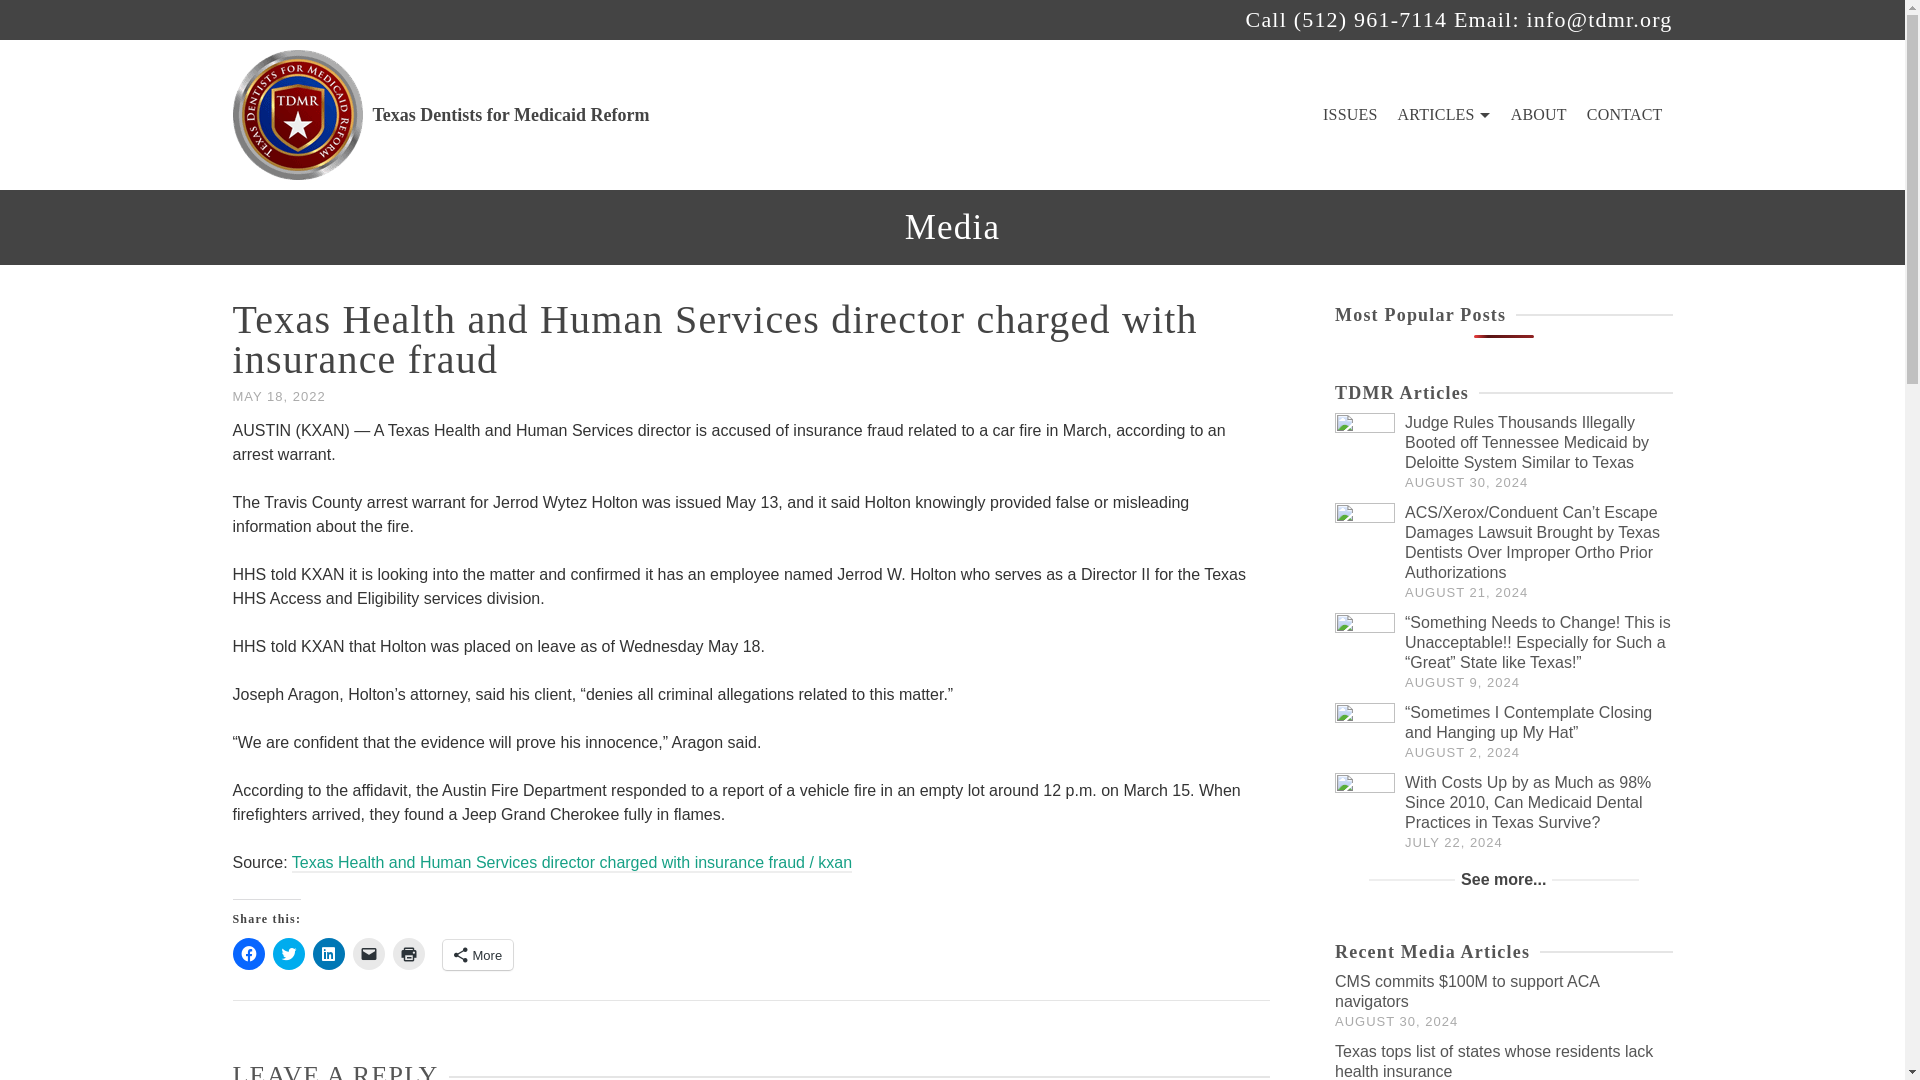 The width and height of the screenshot is (1920, 1080). What do you see at coordinates (440, 114) in the screenshot?
I see `Texas Dentists for Medicaid Reform` at bounding box center [440, 114].